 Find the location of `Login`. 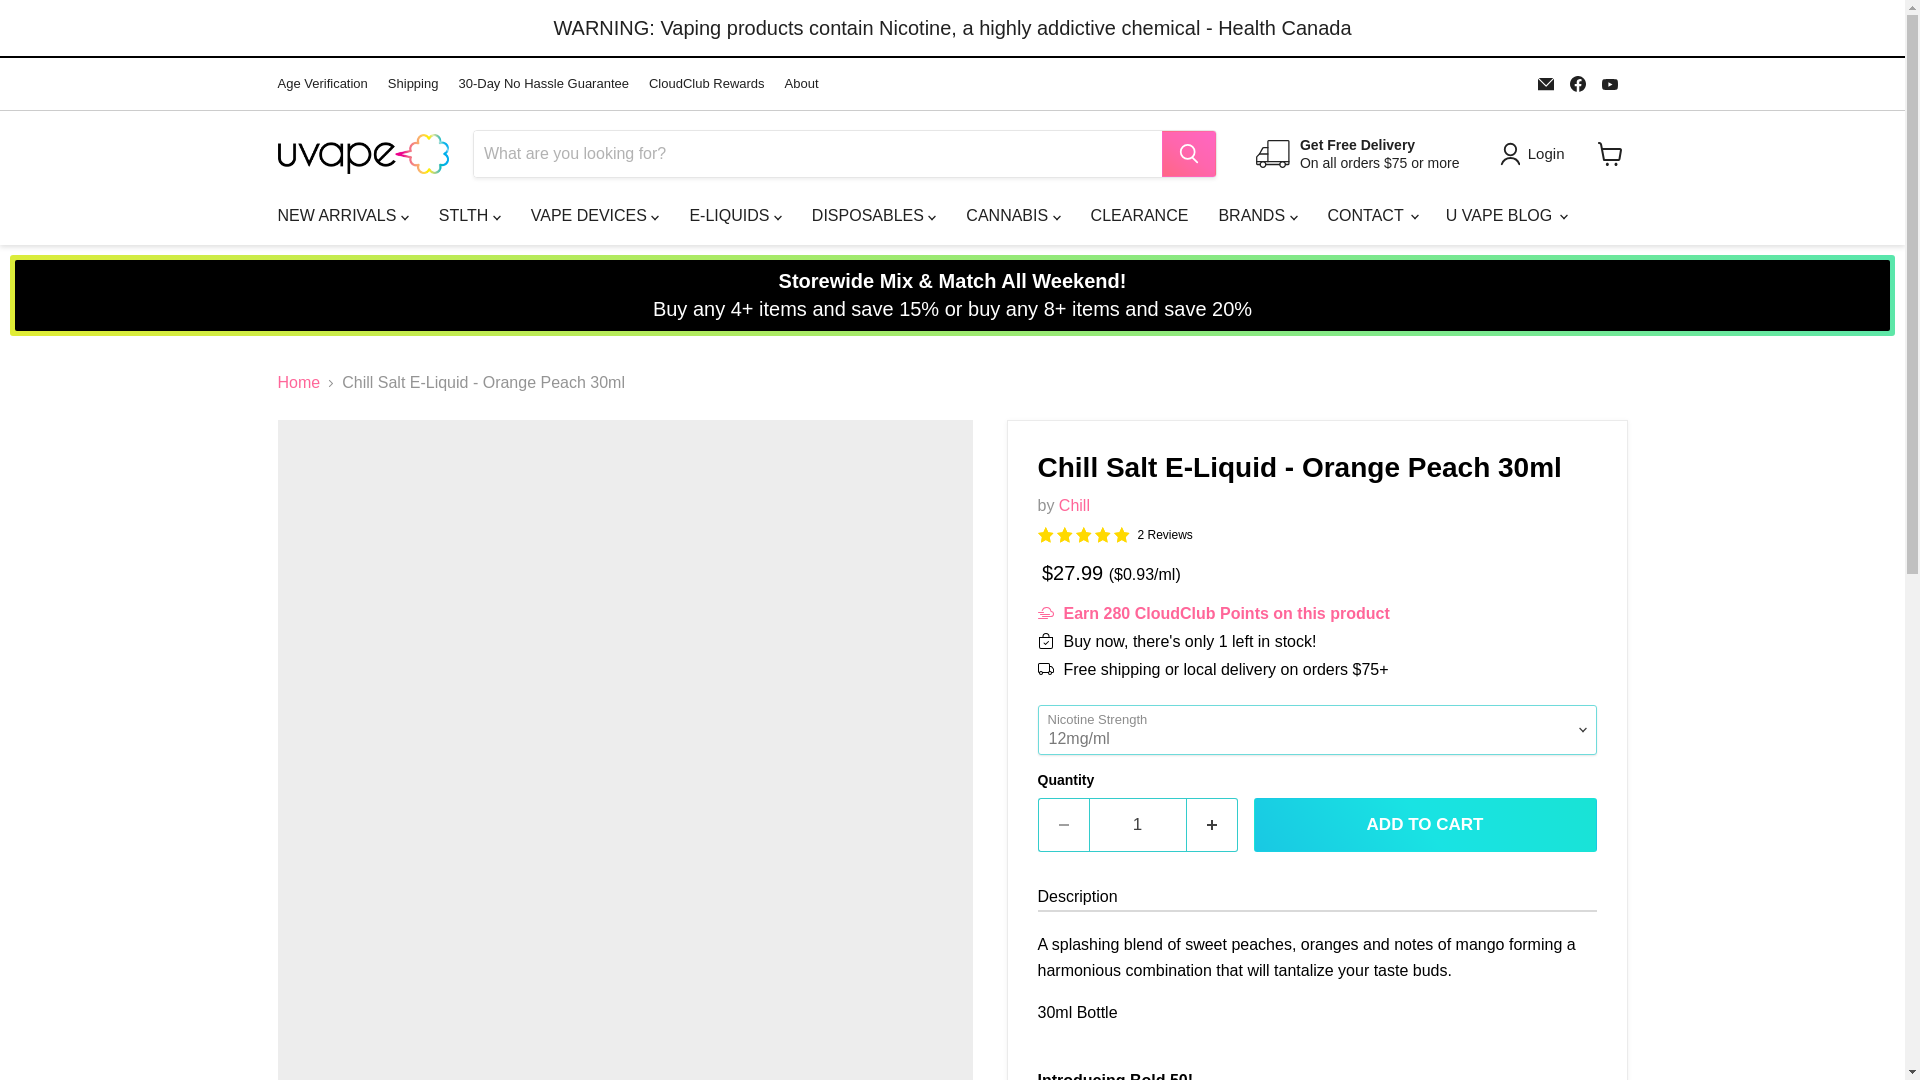

Login is located at coordinates (1536, 154).